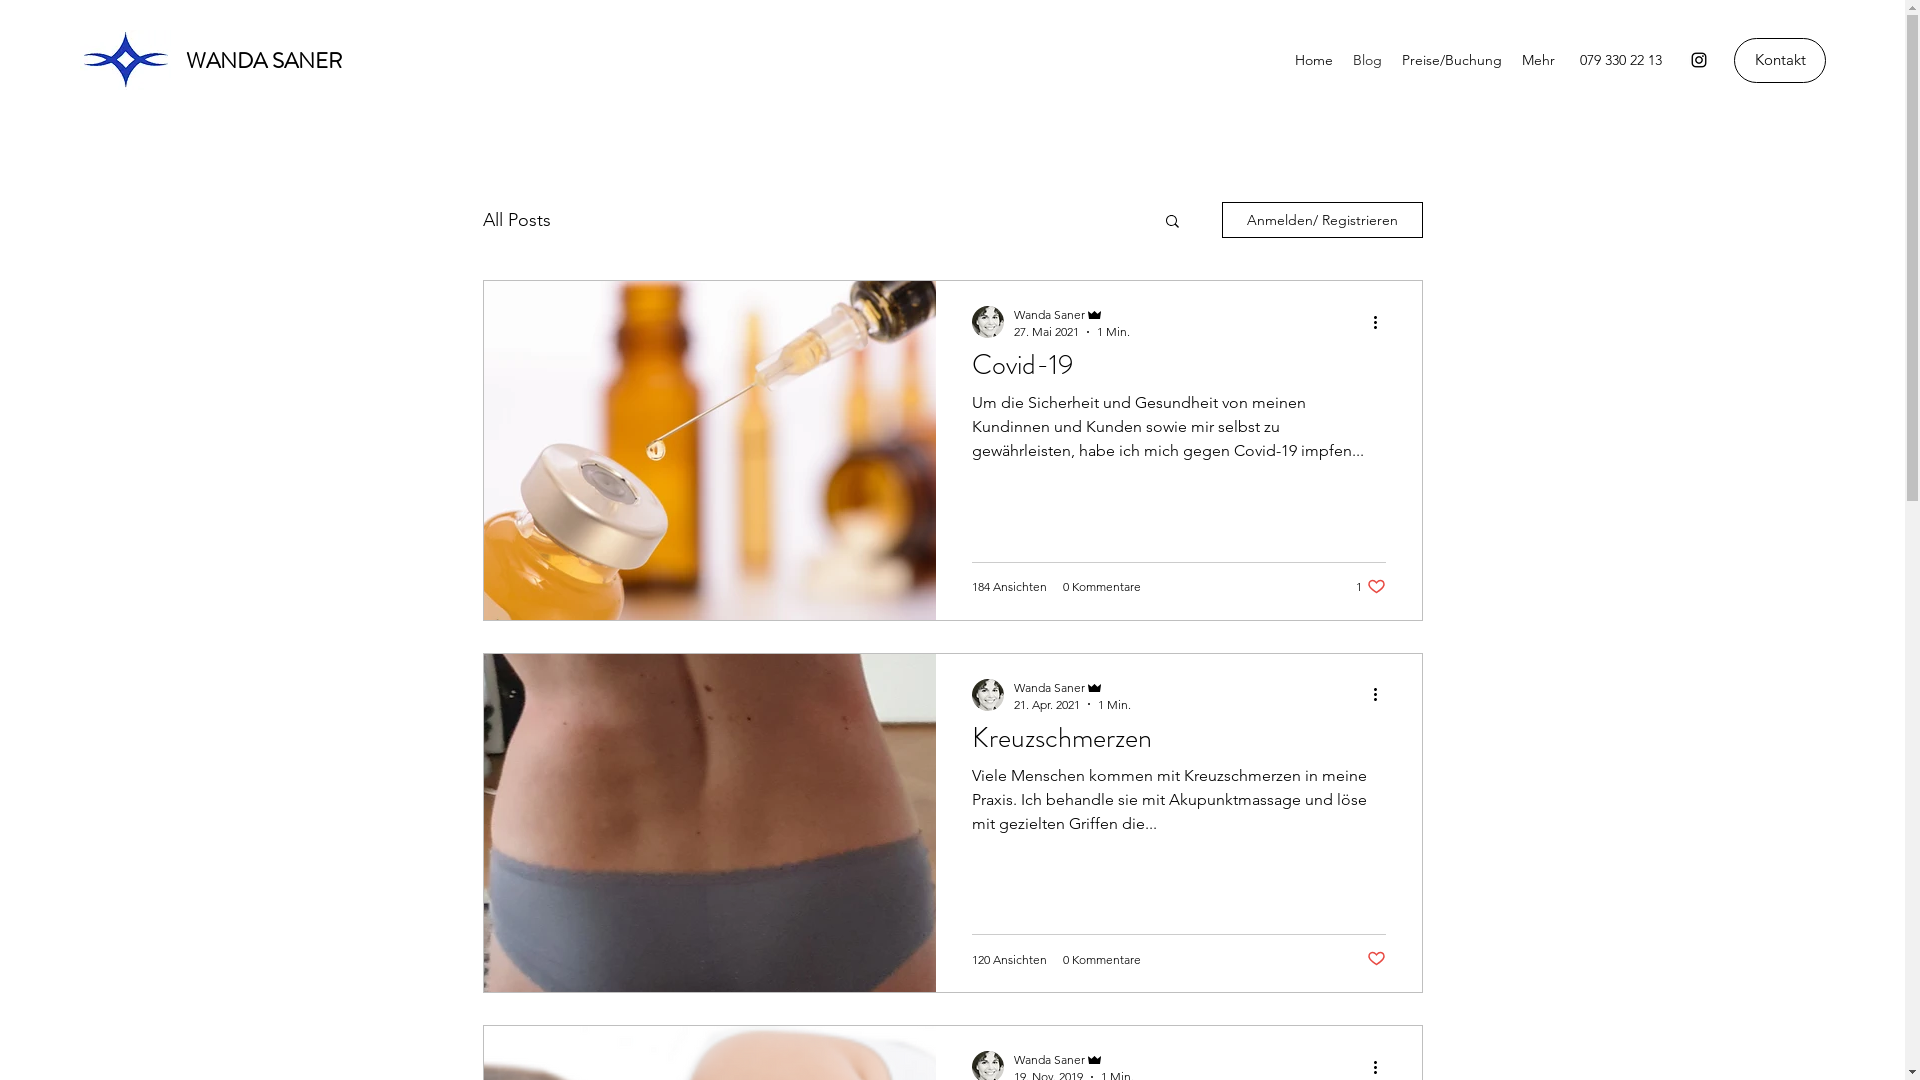 The height and width of the screenshot is (1080, 1920). I want to click on All Posts, so click(516, 220).